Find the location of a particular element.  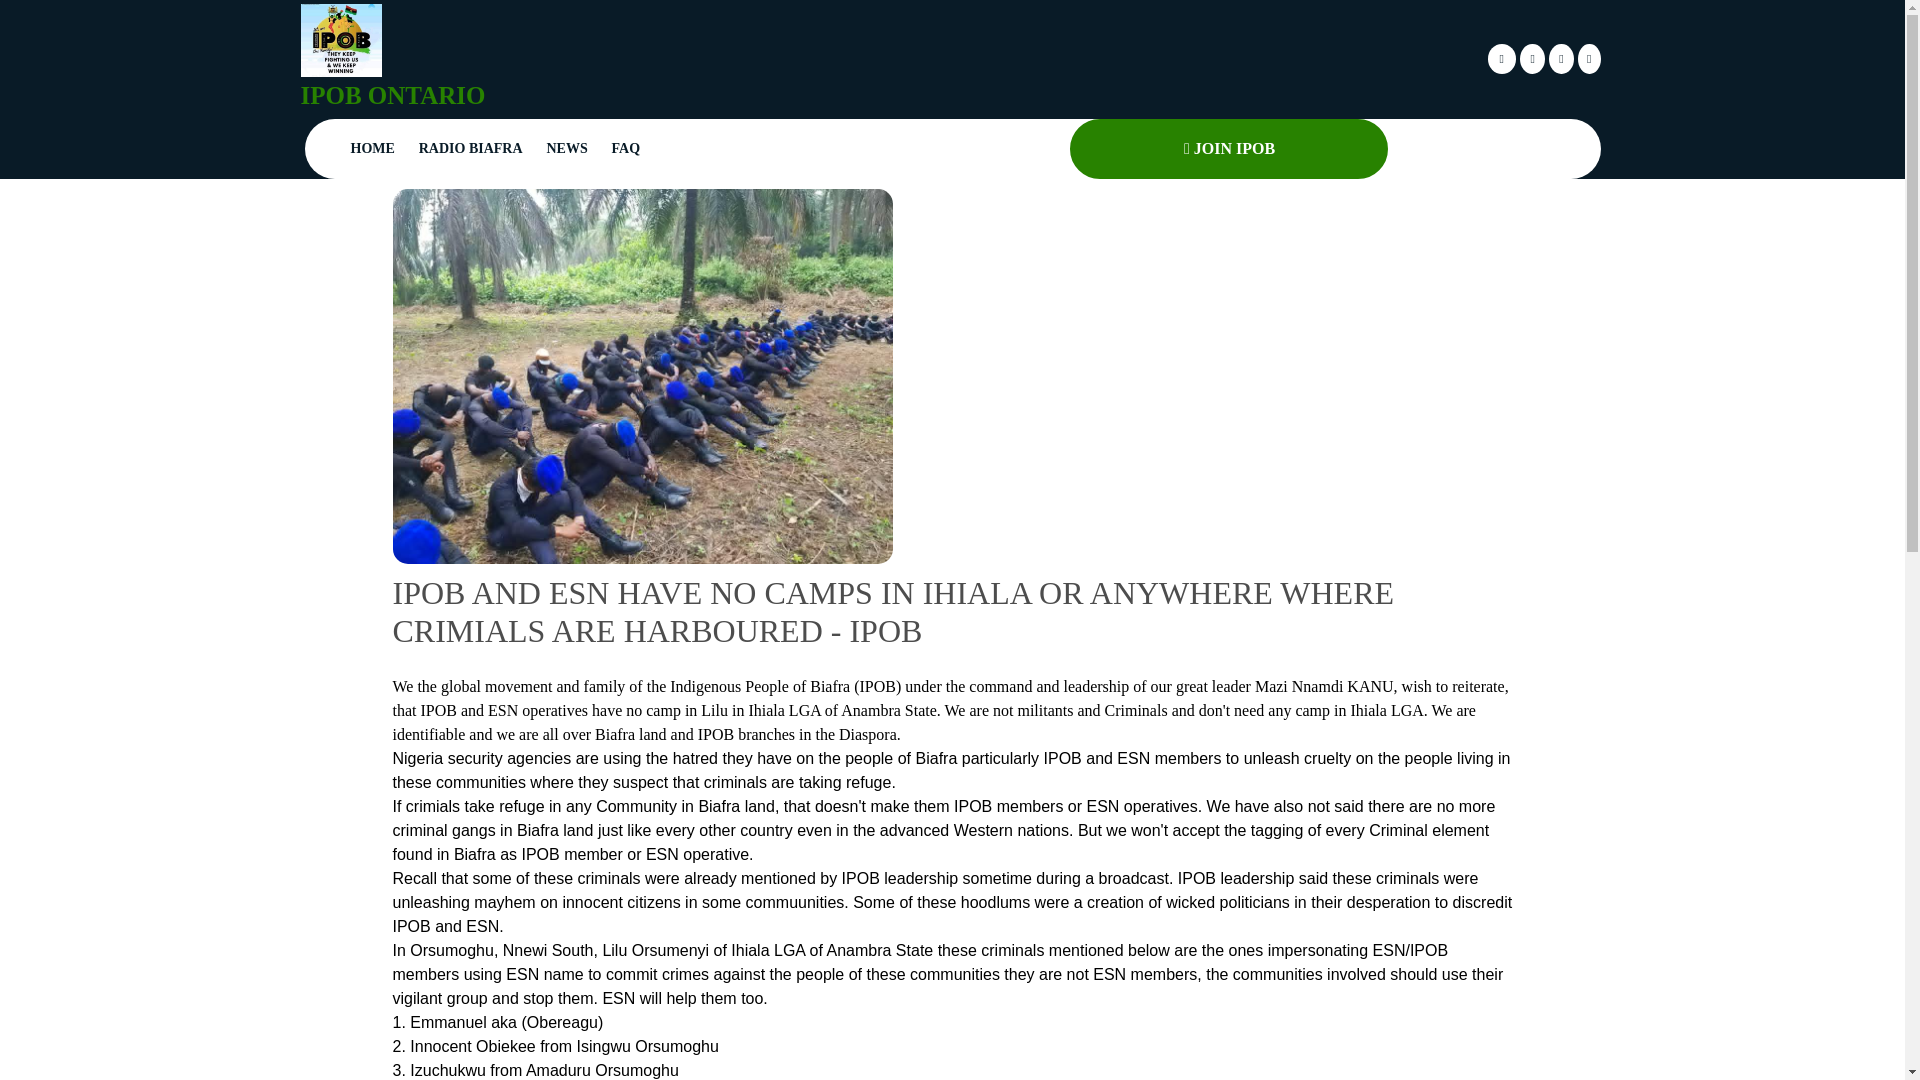

HOME is located at coordinates (371, 148).